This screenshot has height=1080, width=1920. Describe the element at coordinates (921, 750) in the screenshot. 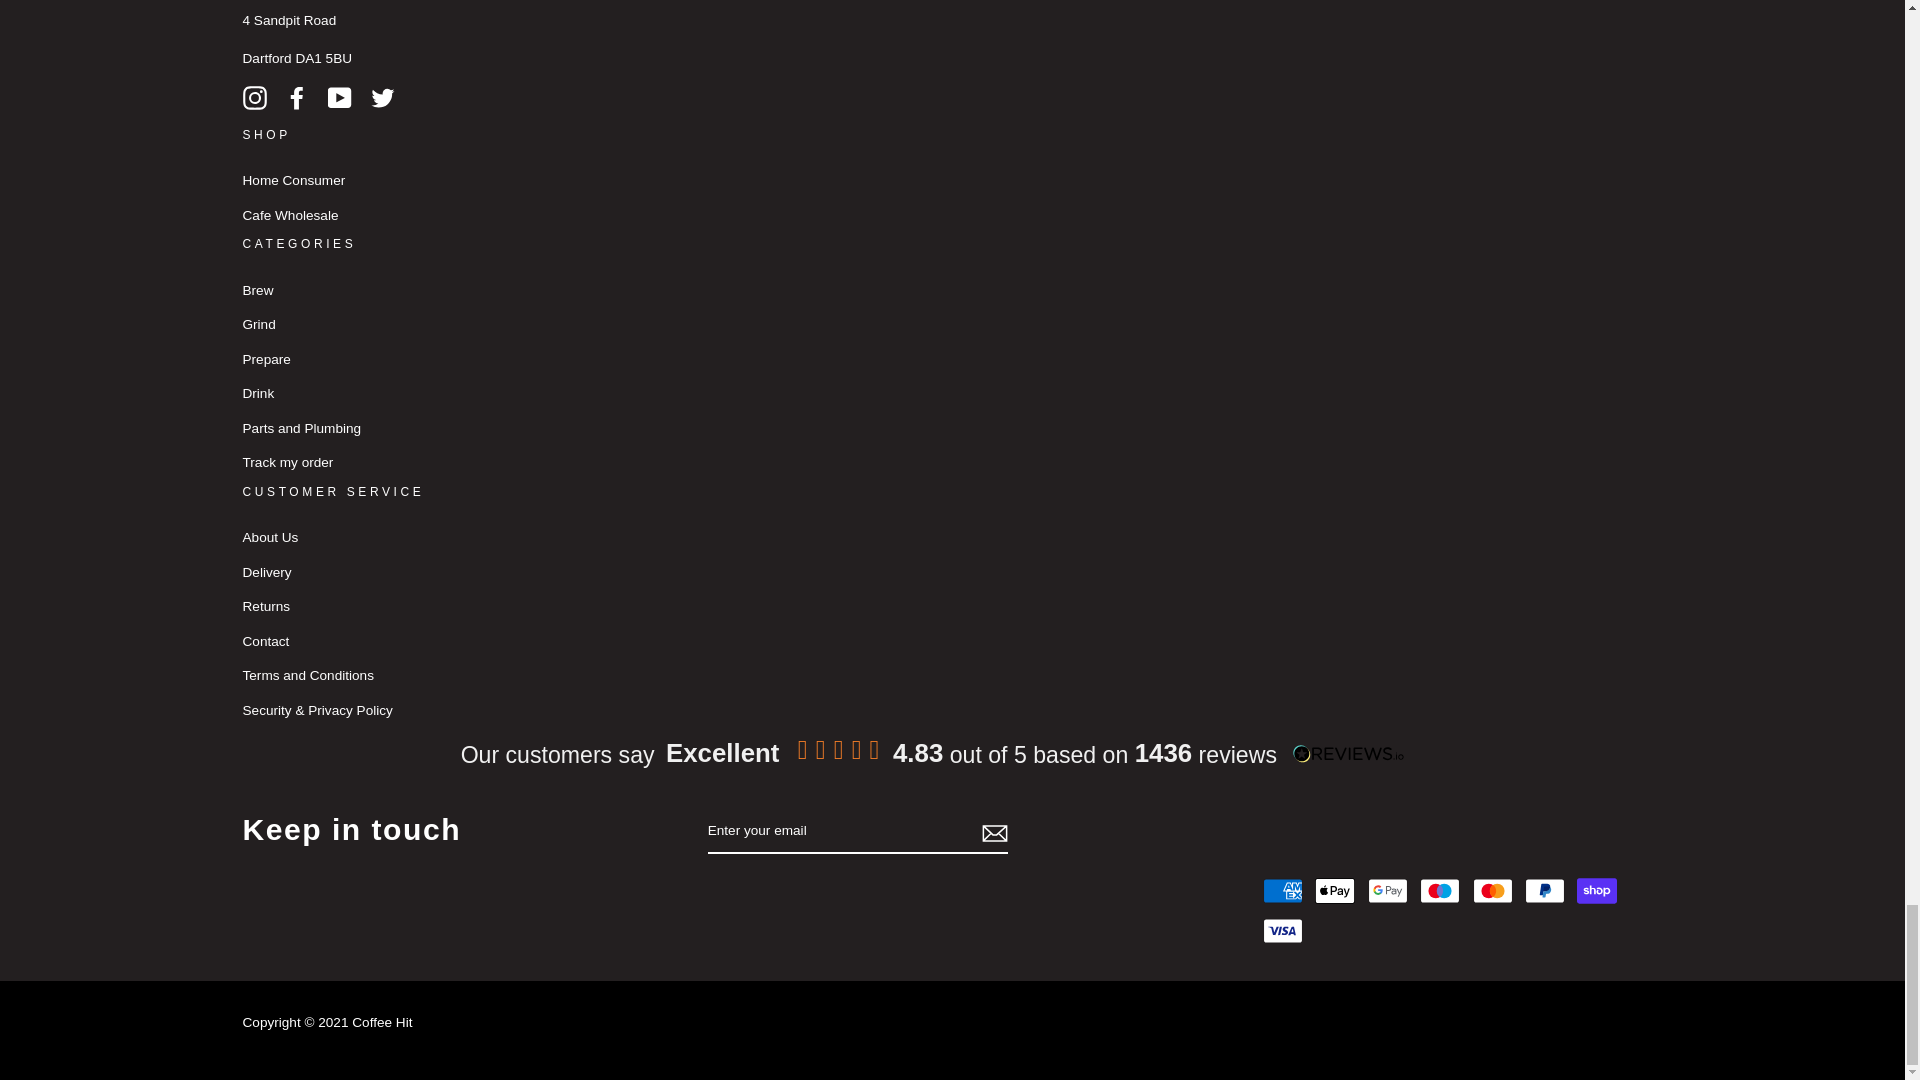

I see `Reviews Widget` at that location.